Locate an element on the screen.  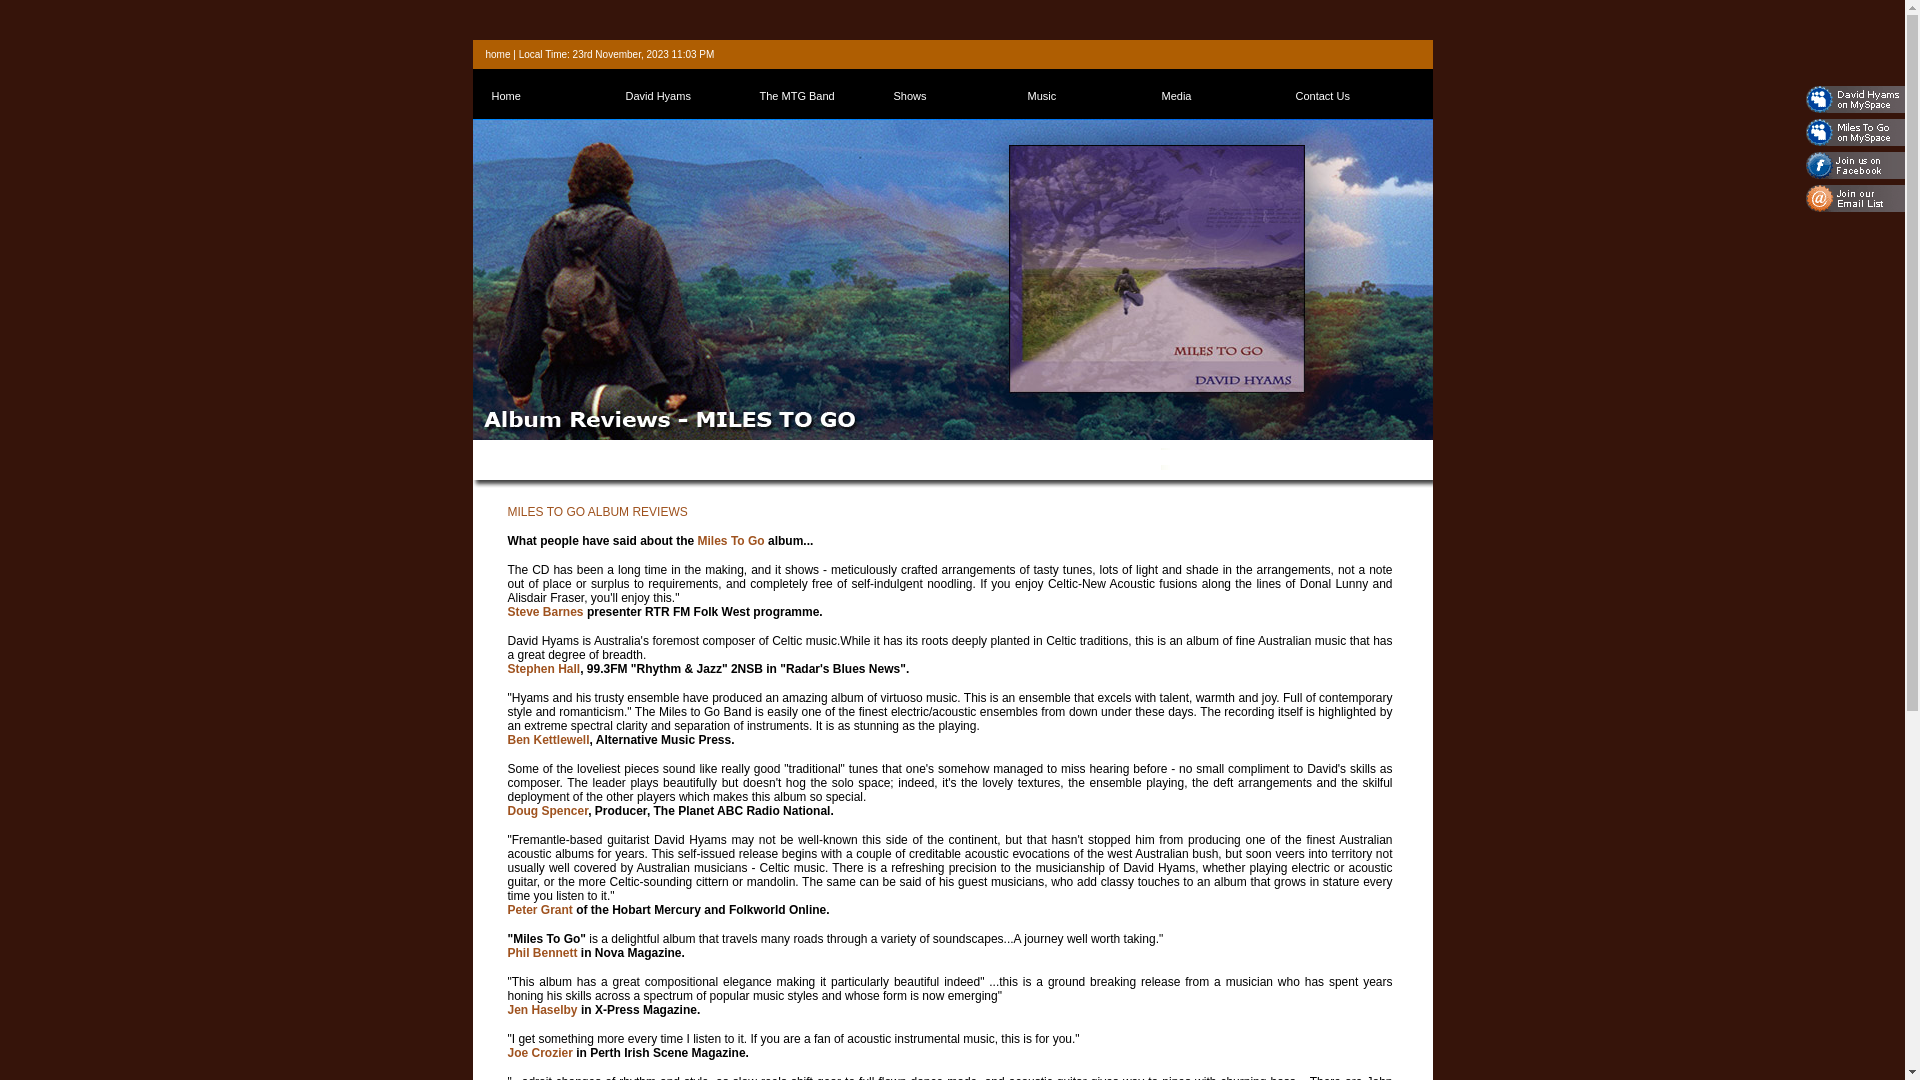
home is located at coordinates (498, 54).